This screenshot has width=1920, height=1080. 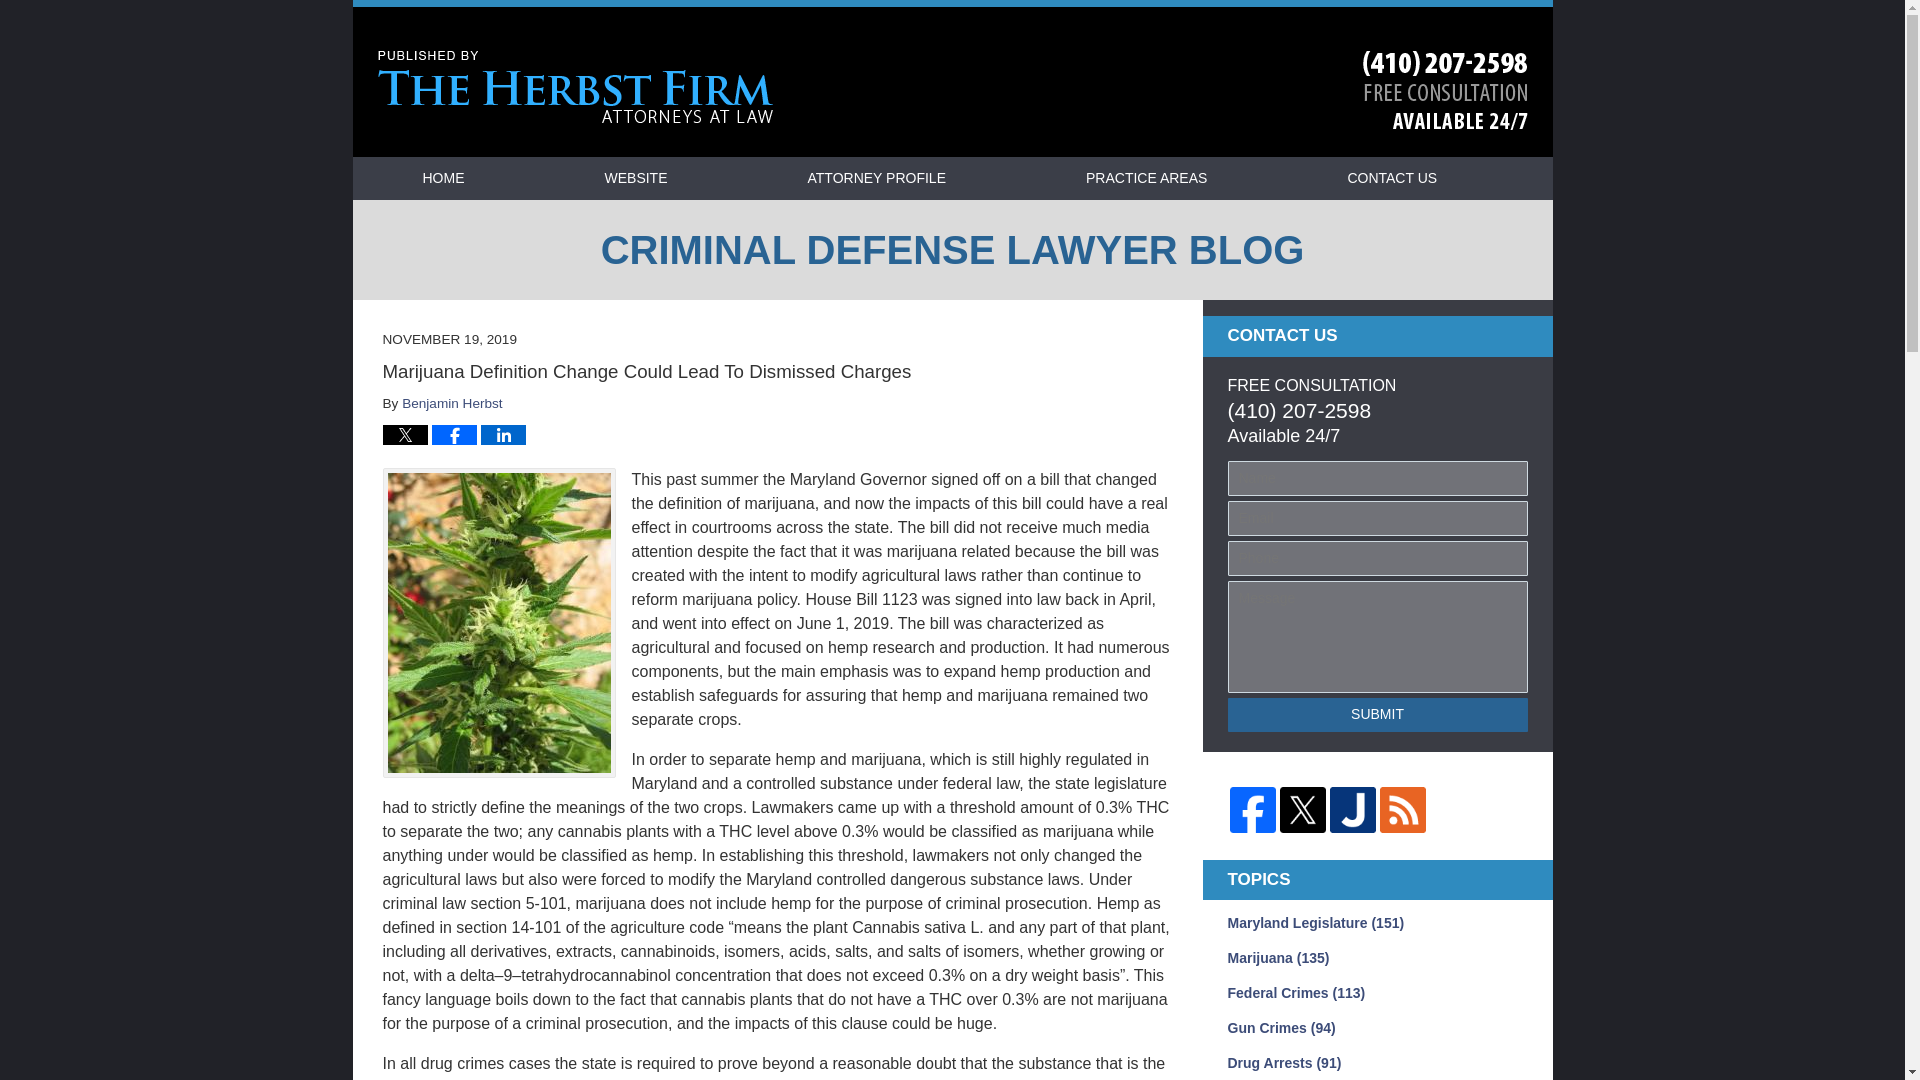 I want to click on CONTACT US, so click(x=1392, y=178).